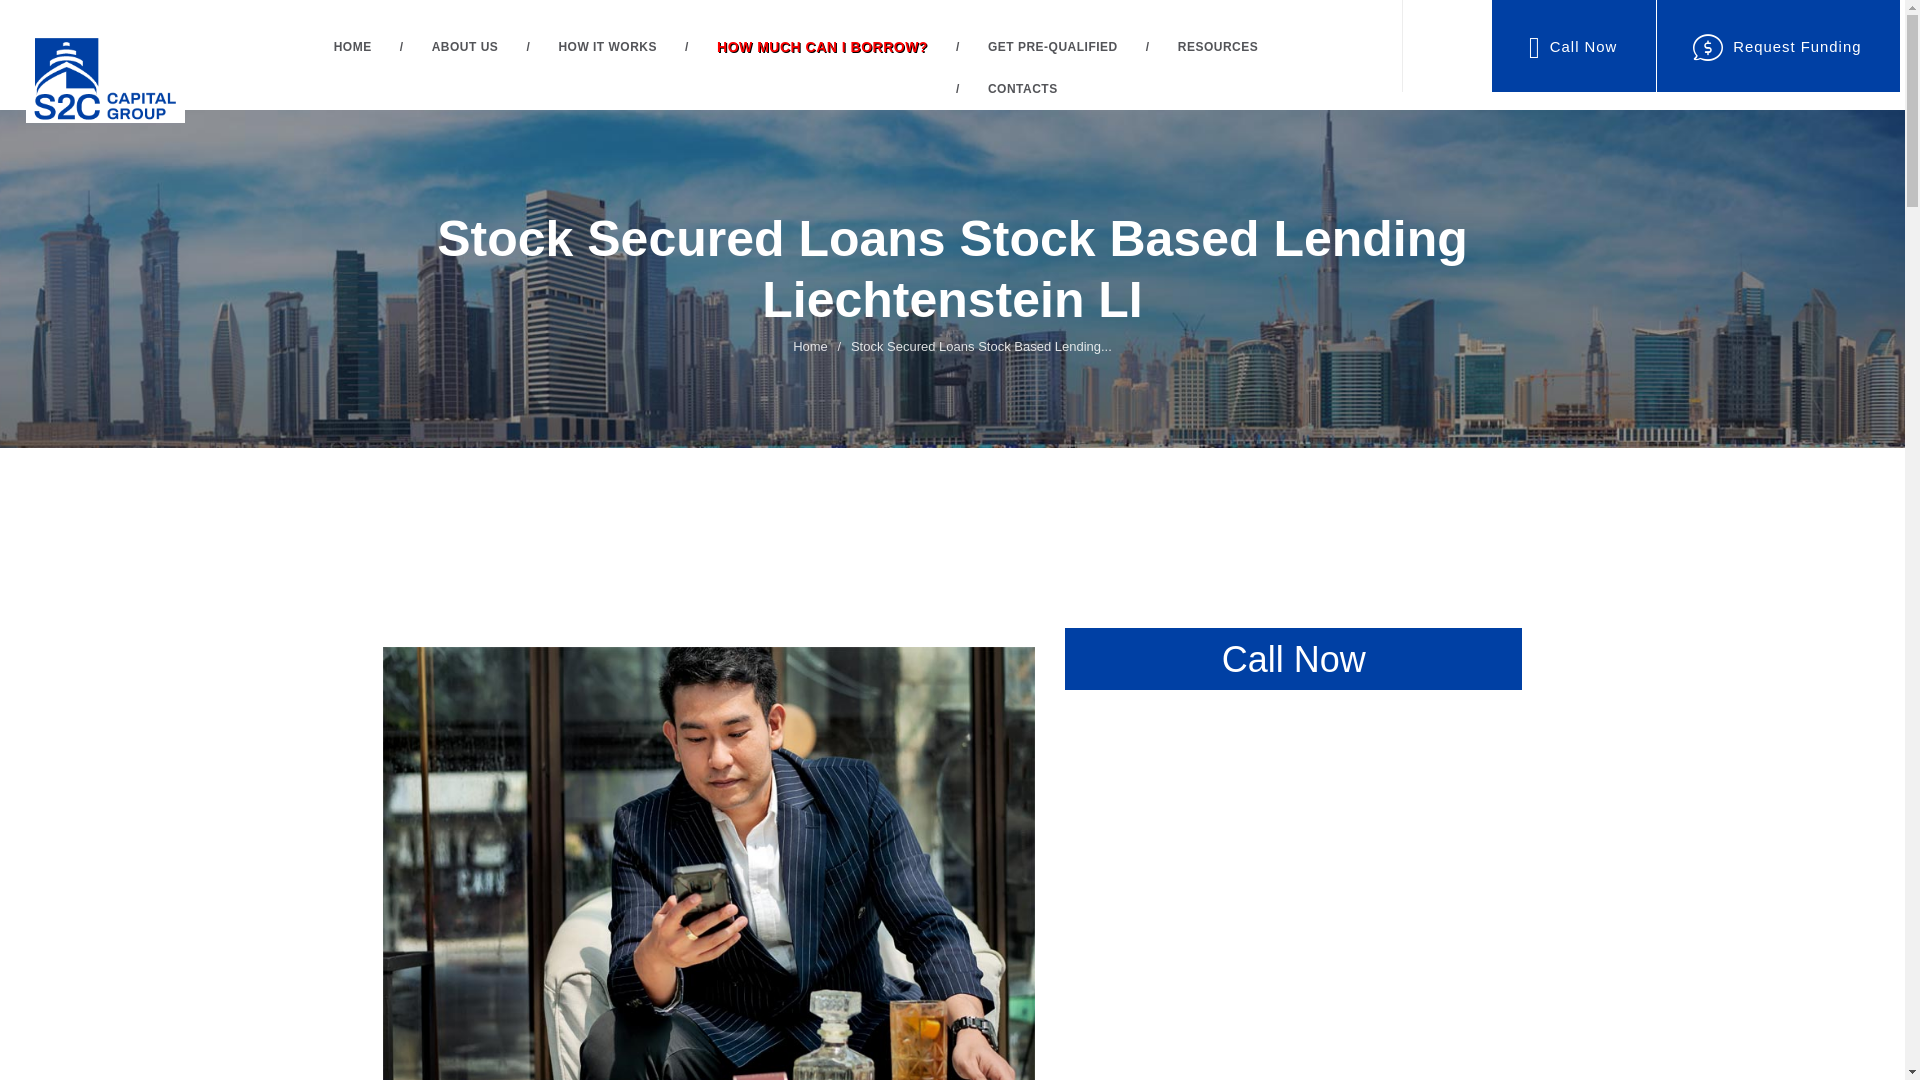 The image size is (1920, 1080). I want to click on CONTACTS, so click(1023, 89).